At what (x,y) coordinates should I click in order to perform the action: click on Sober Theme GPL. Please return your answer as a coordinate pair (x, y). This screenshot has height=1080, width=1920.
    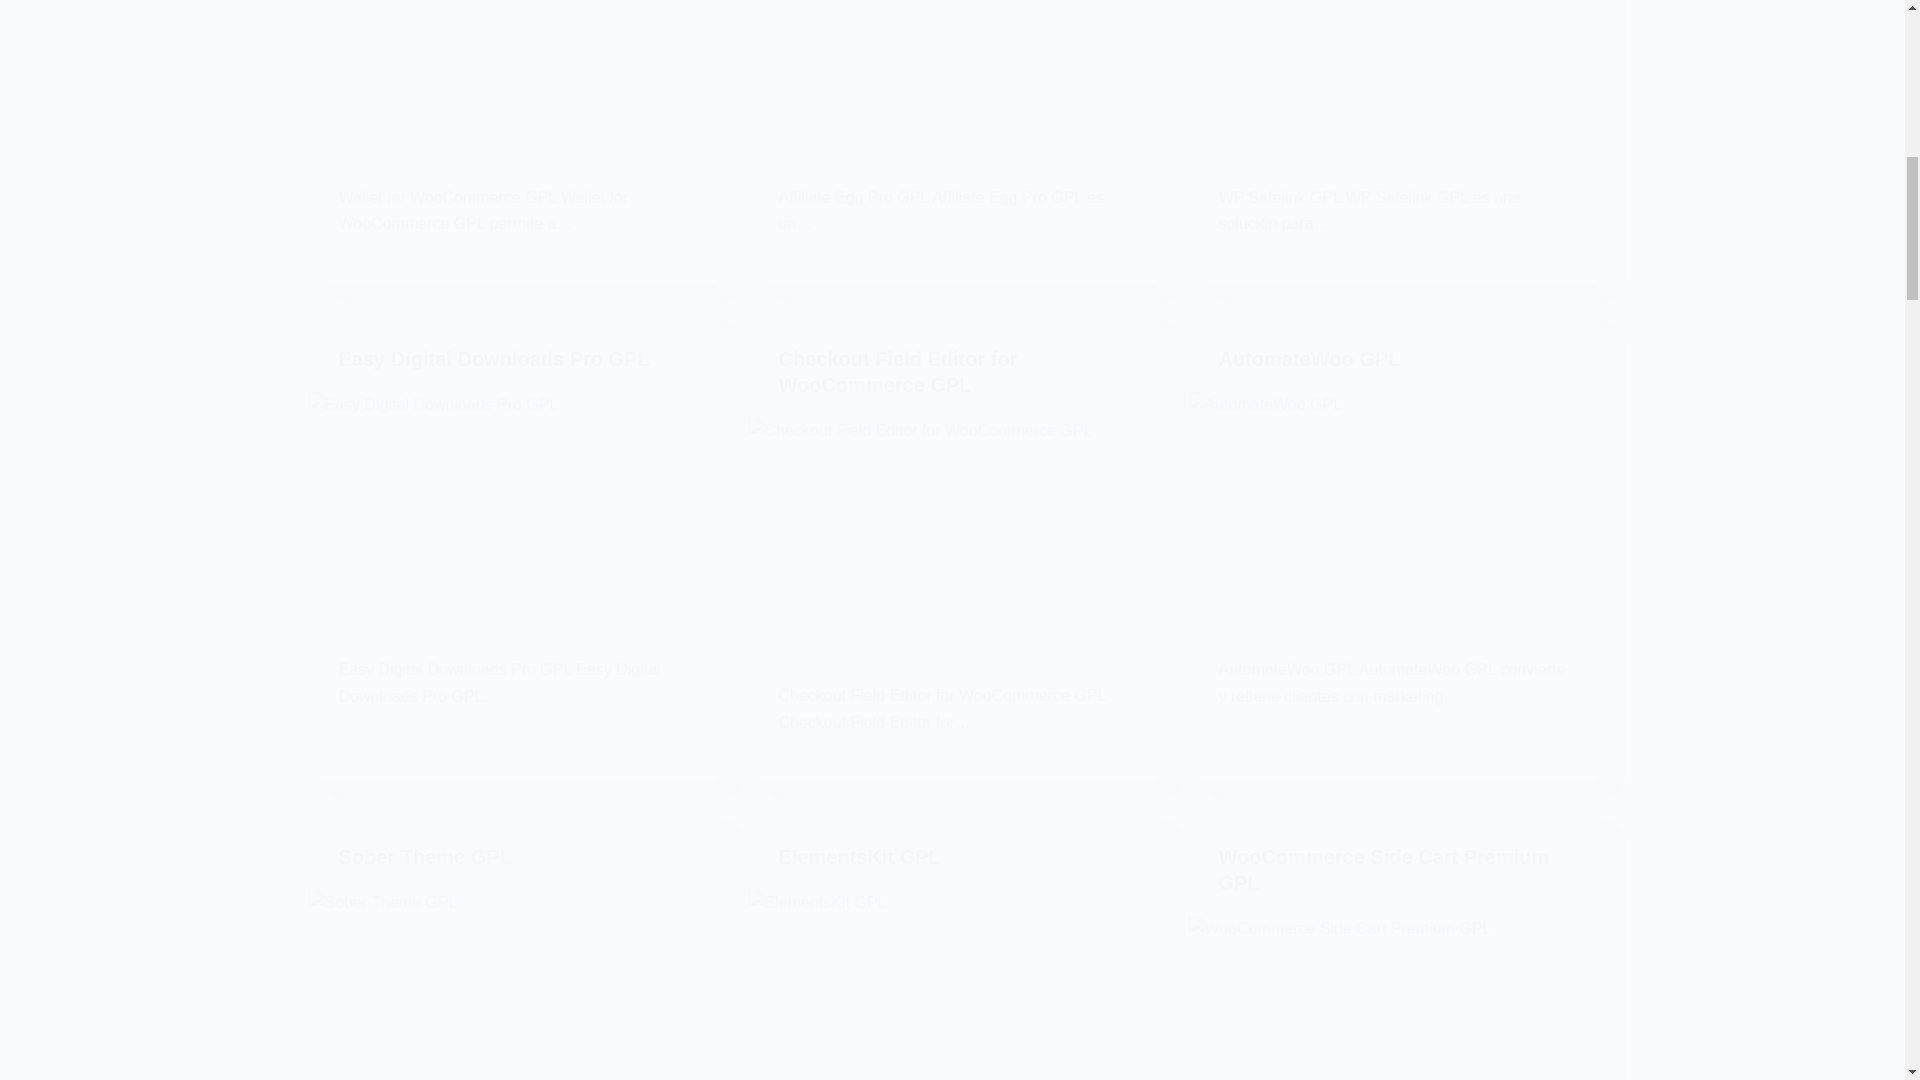
    Looking at the image, I should click on (512, 984).